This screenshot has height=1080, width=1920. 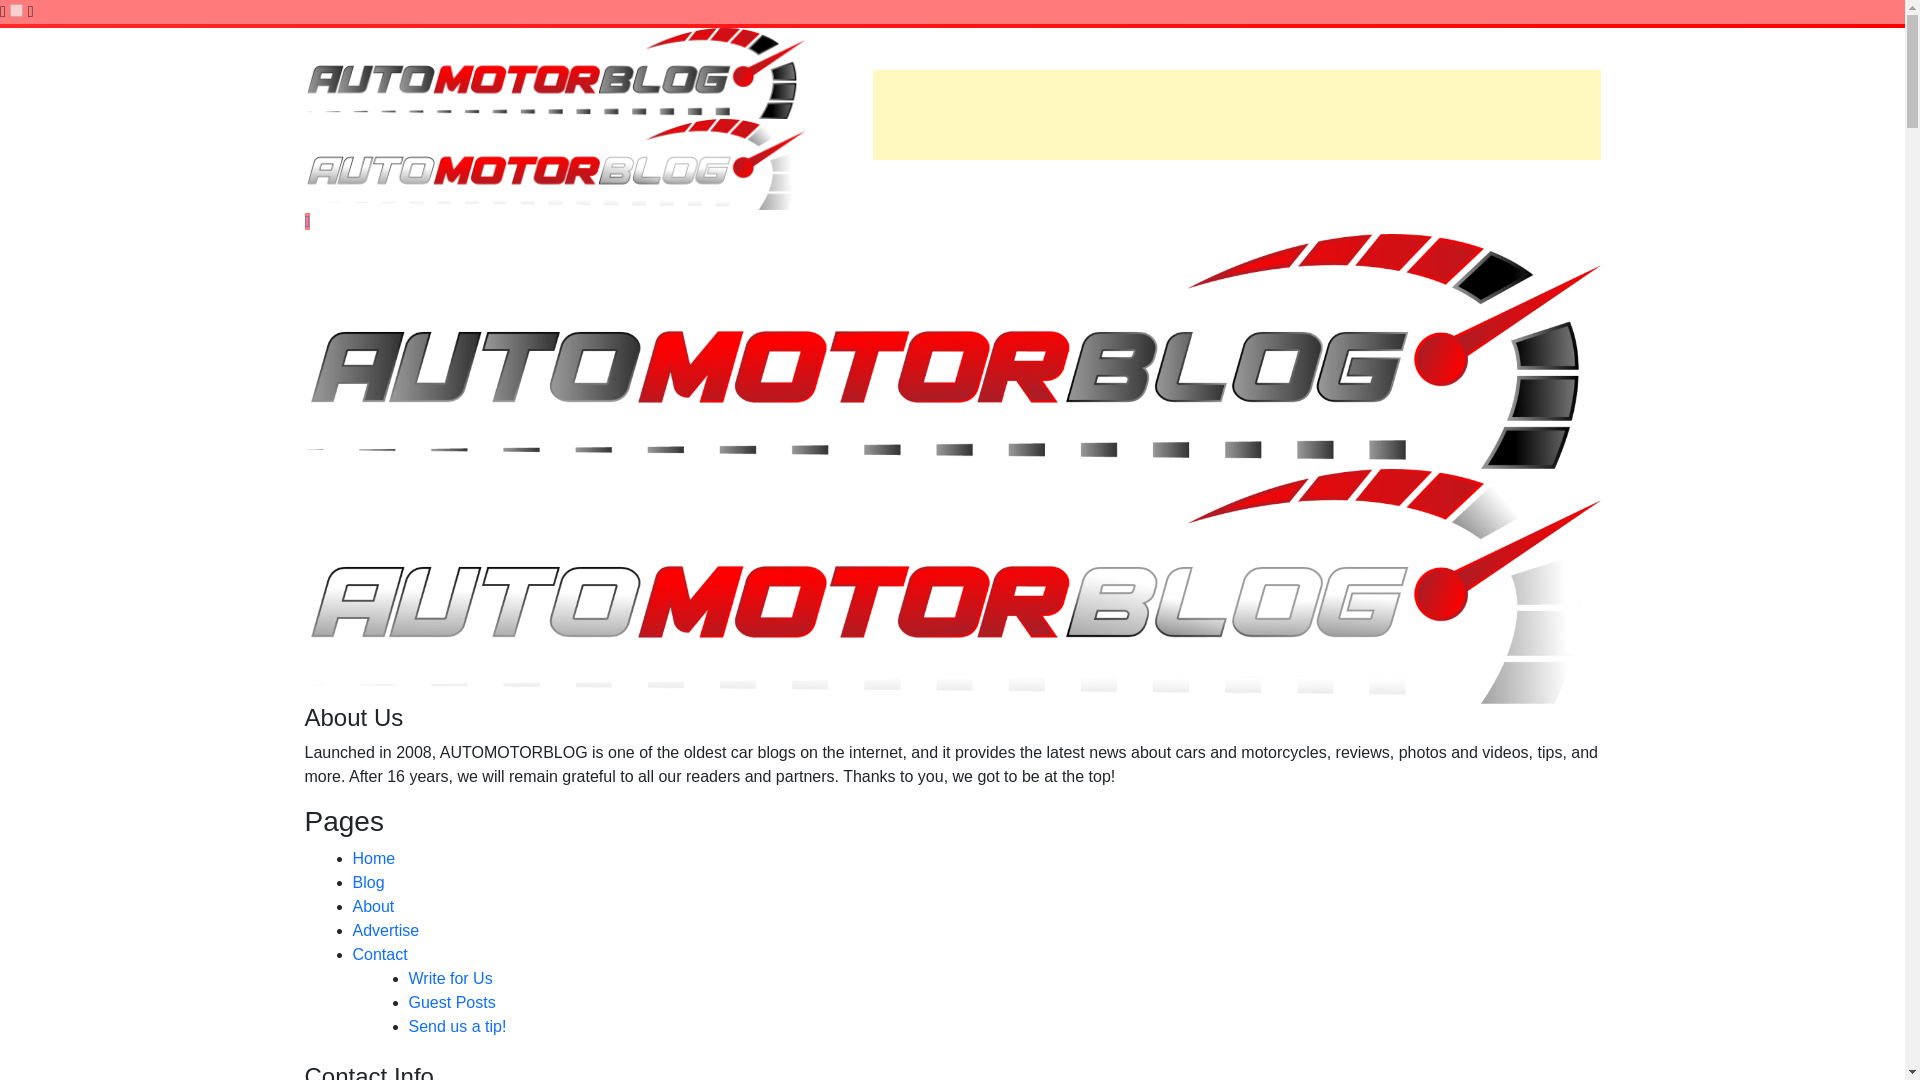 I want to click on Send us a tip!, so click(x=456, y=1026).